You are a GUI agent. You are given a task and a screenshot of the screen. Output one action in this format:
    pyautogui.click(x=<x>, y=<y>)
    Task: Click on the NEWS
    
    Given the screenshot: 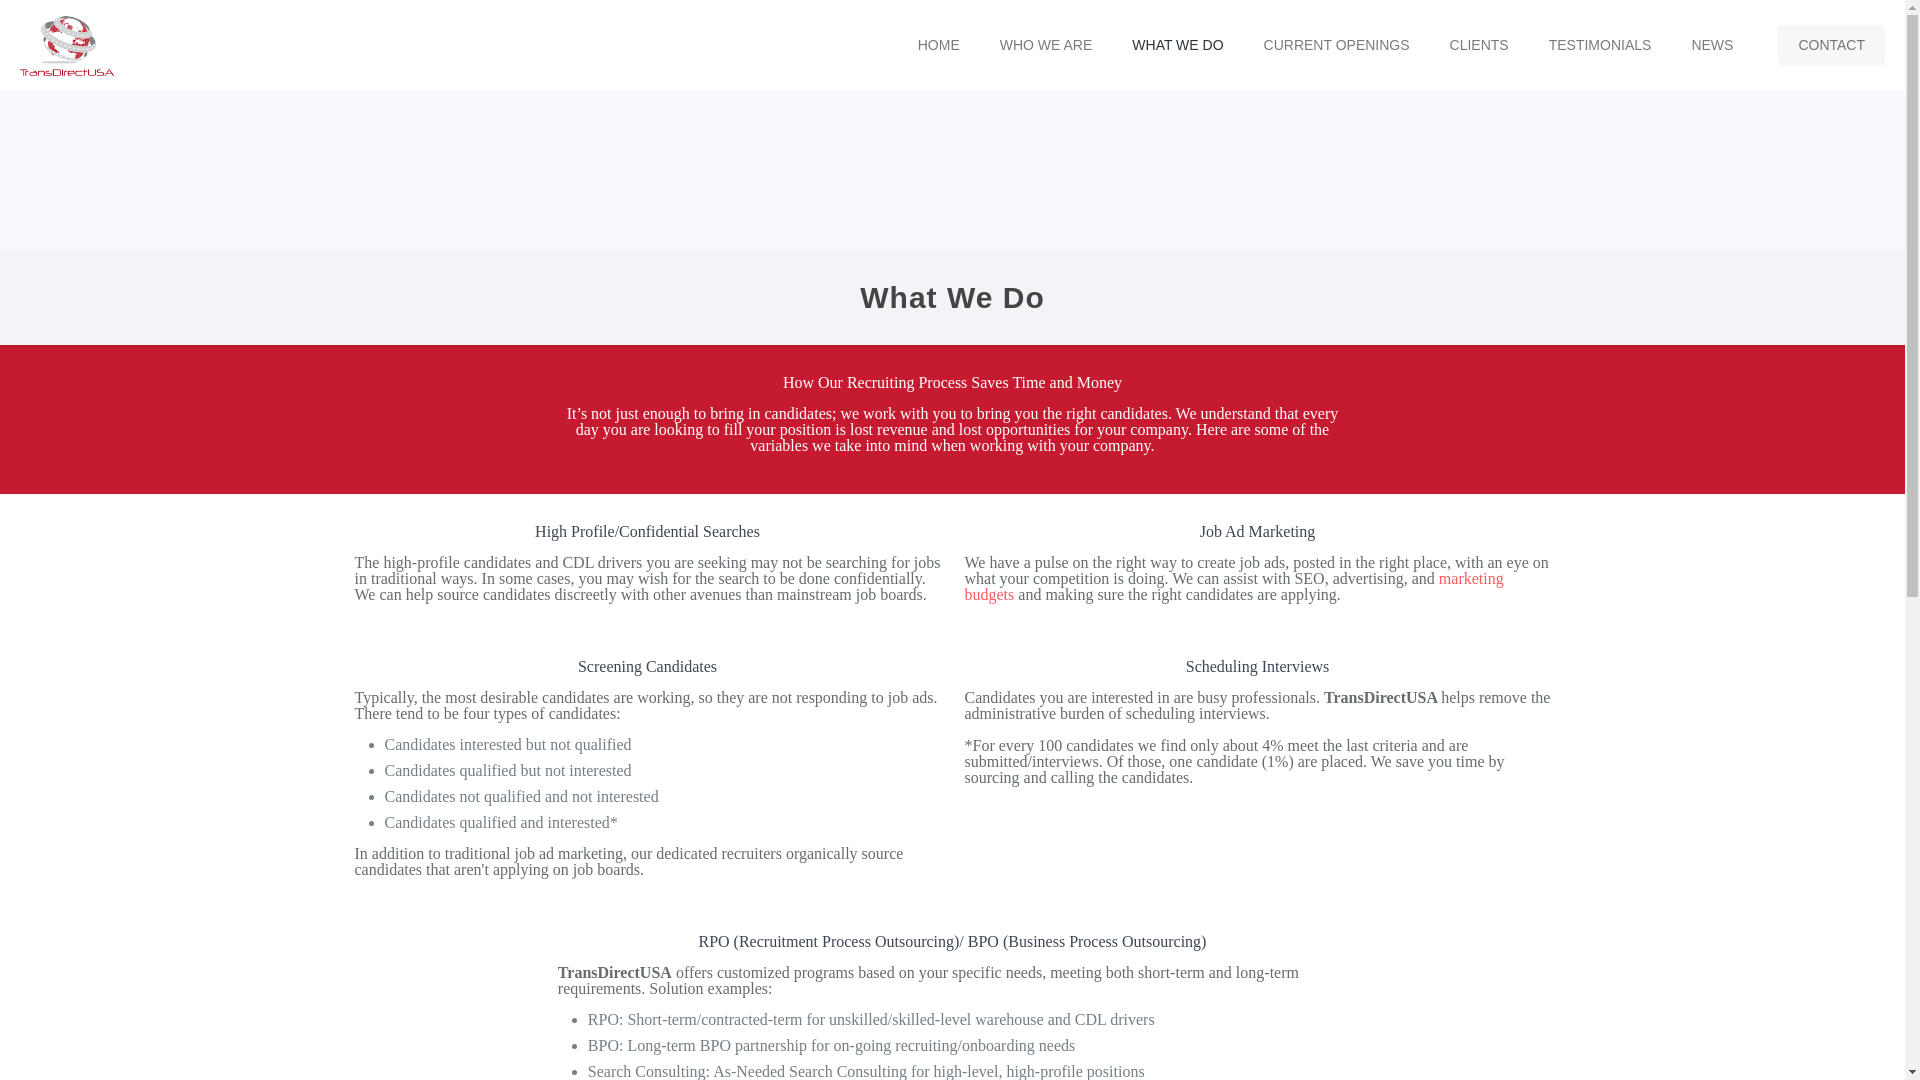 What is the action you would take?
    pyautogui.click(x=1711, y=44)
    